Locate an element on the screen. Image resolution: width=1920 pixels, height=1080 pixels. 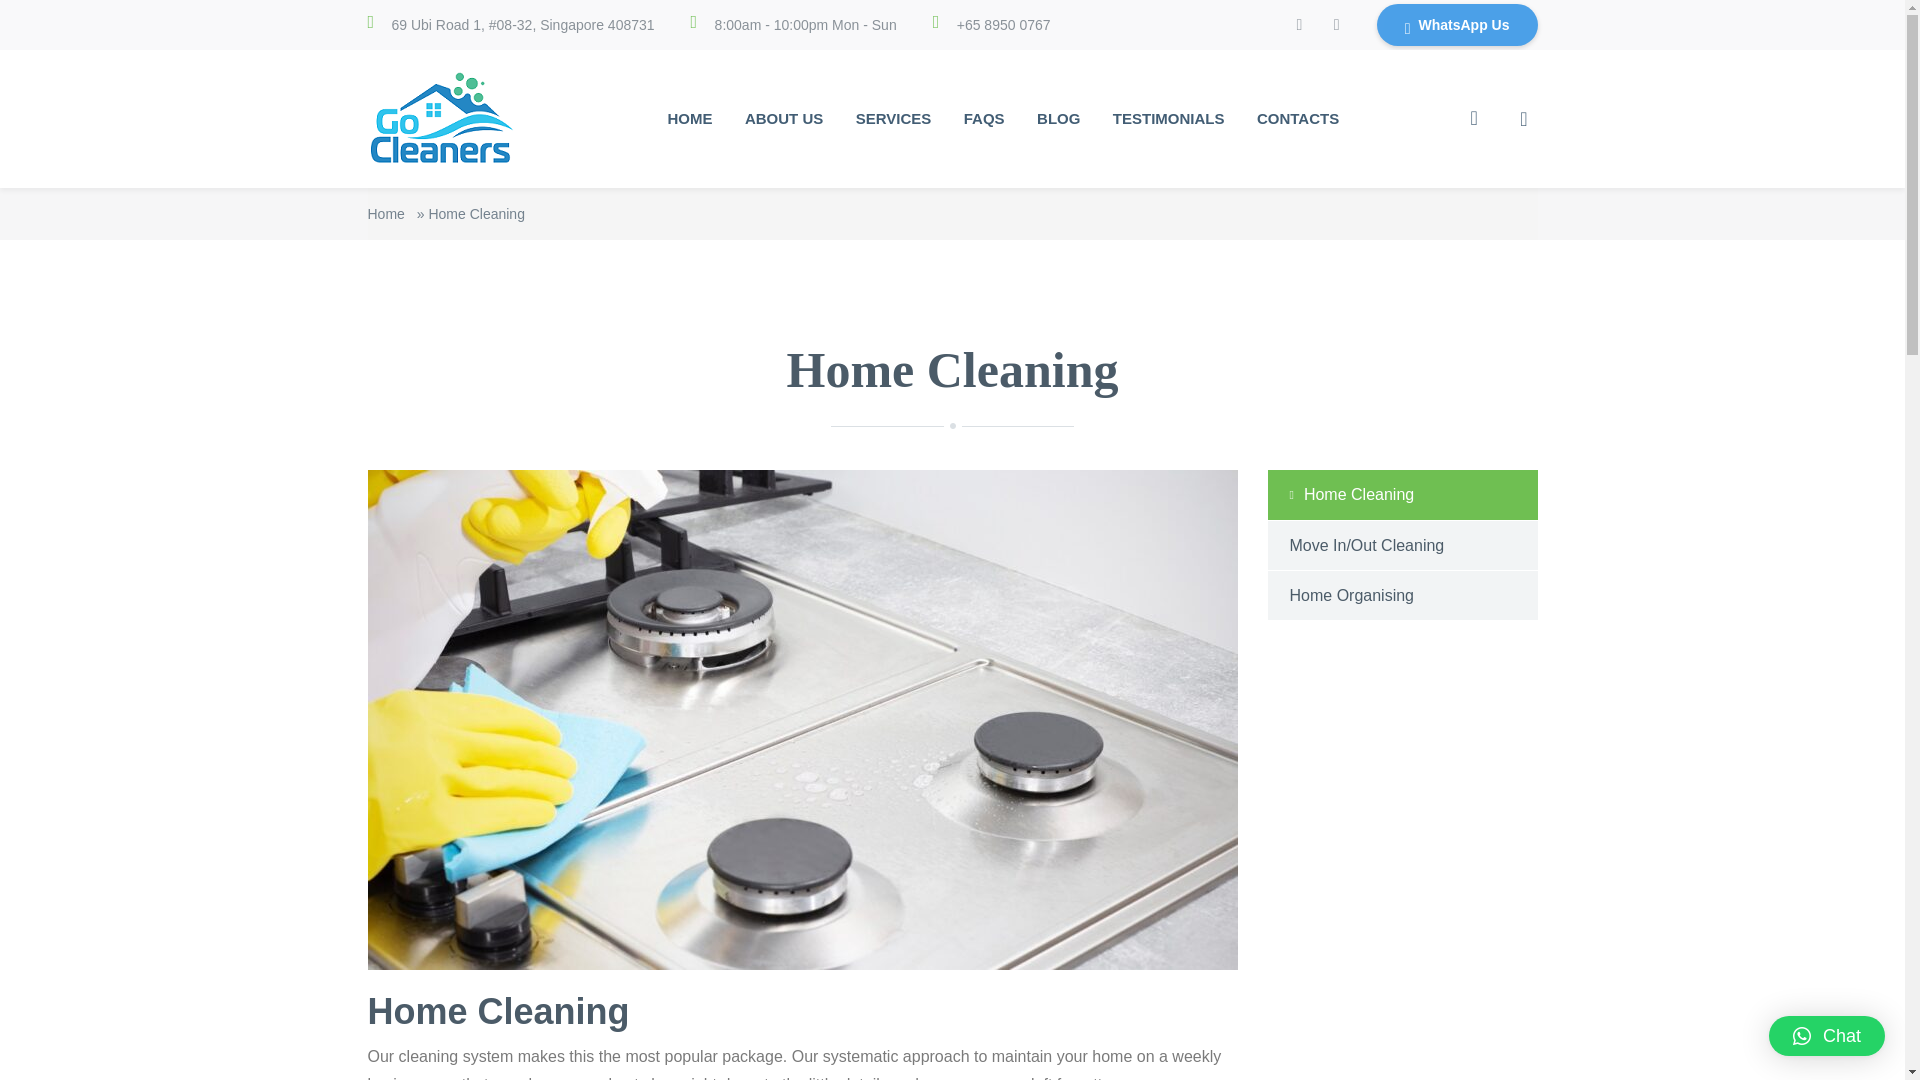
TESTIMONIALS is located at coordinates (1168, 118).